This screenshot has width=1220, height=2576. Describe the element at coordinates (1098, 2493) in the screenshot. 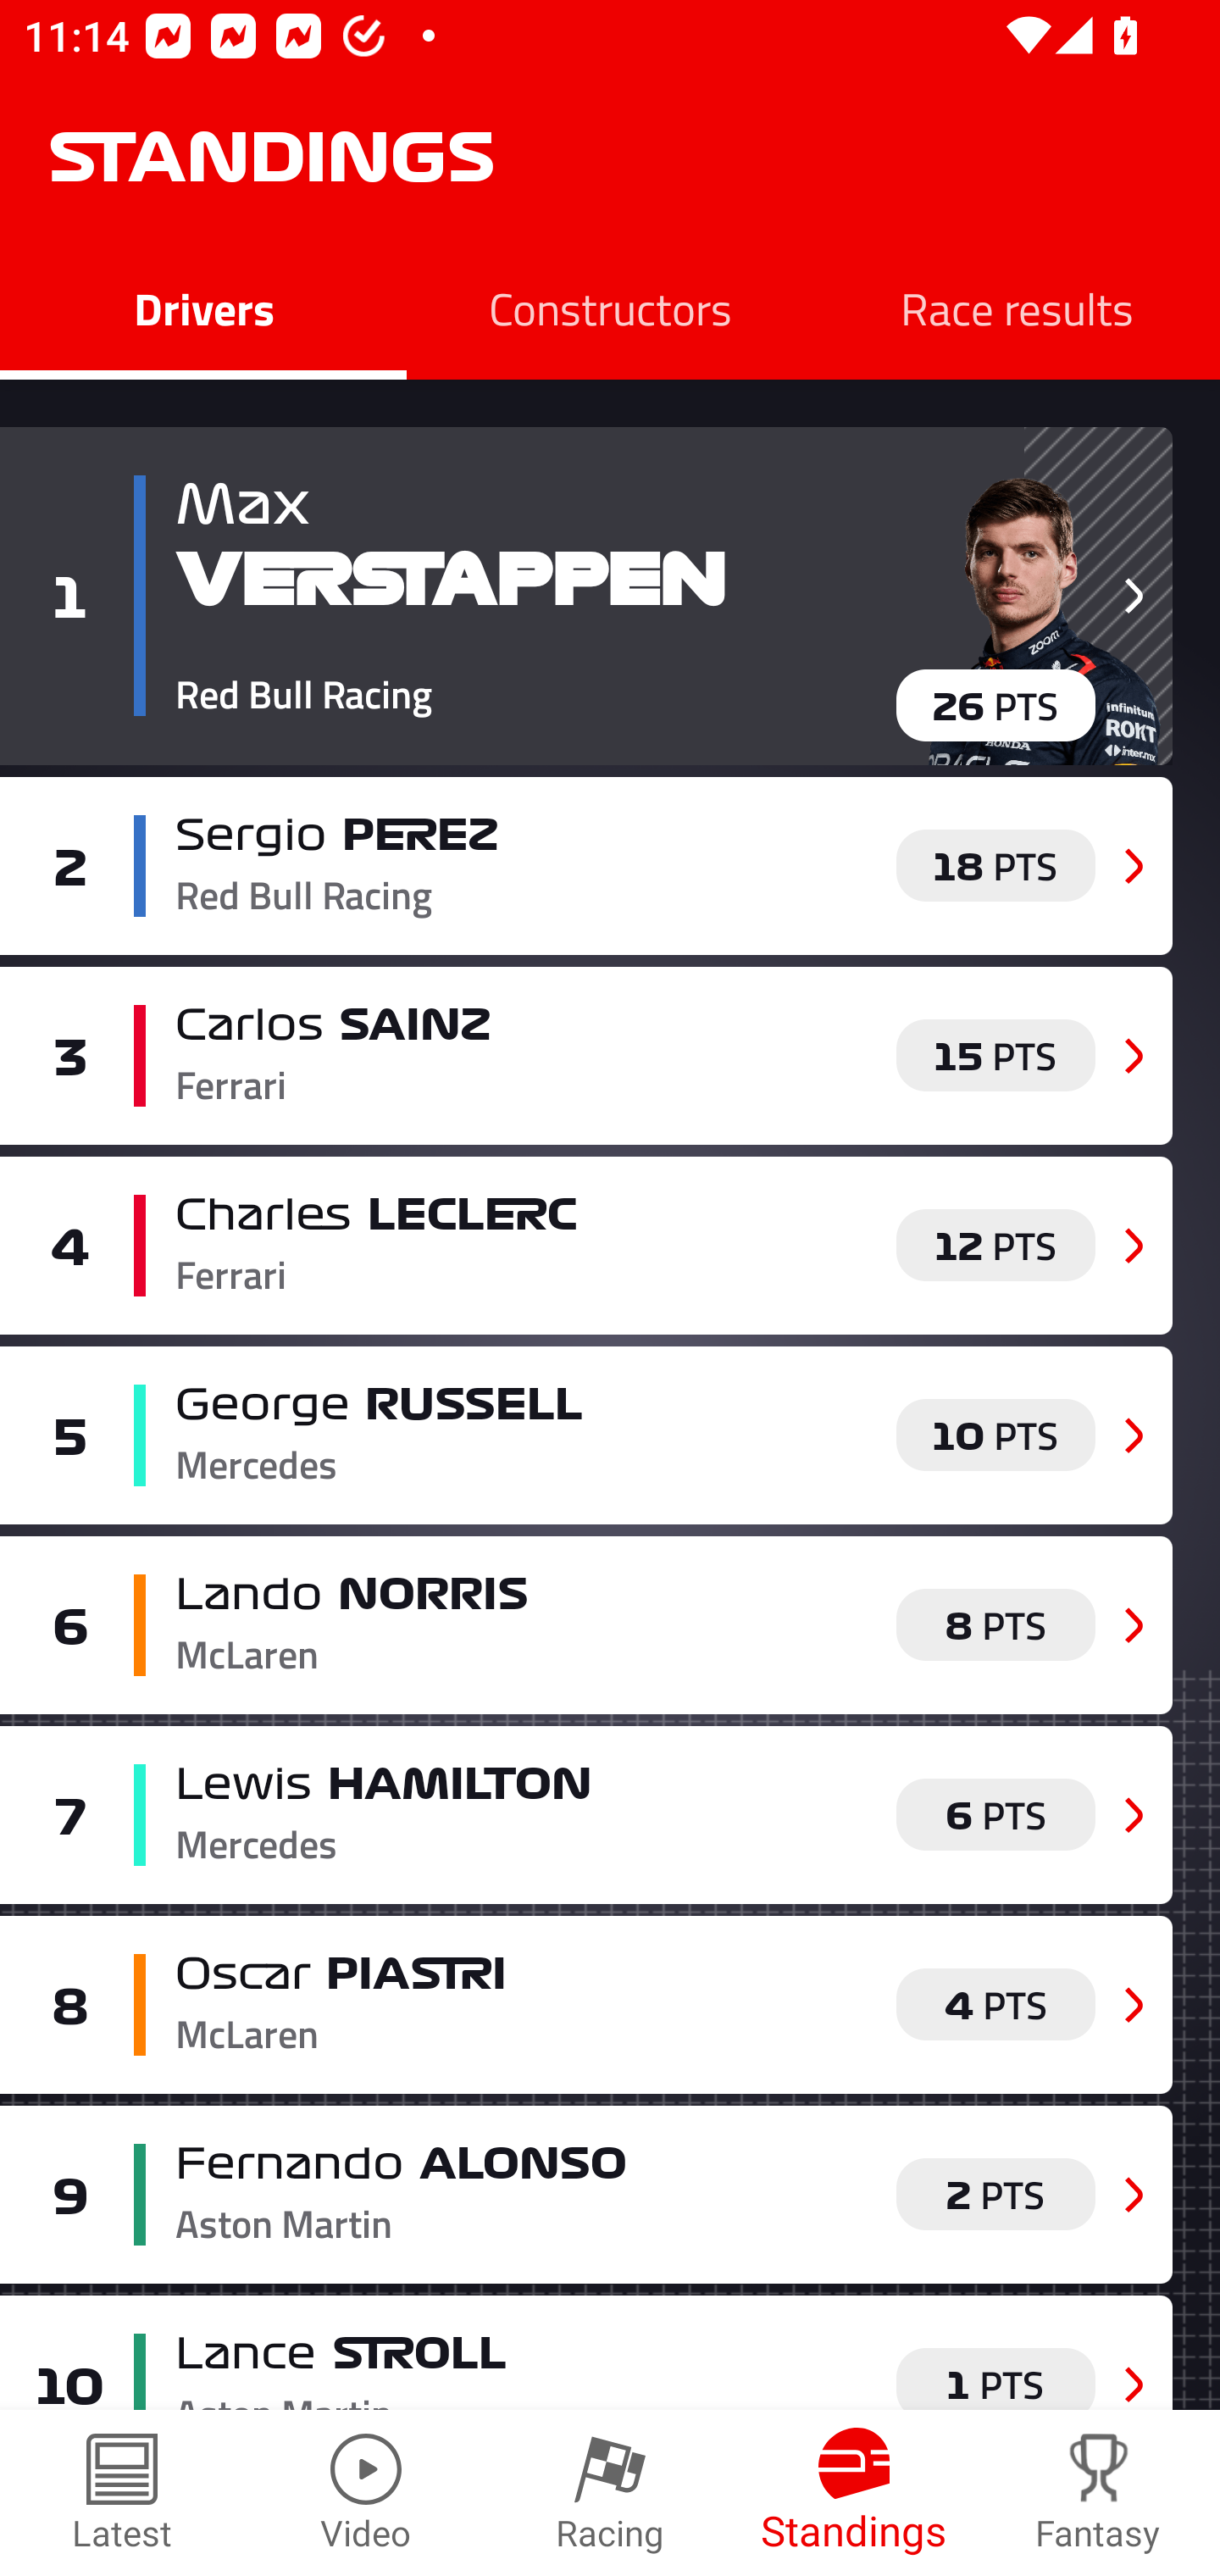

I see `Fantasy` at that location.